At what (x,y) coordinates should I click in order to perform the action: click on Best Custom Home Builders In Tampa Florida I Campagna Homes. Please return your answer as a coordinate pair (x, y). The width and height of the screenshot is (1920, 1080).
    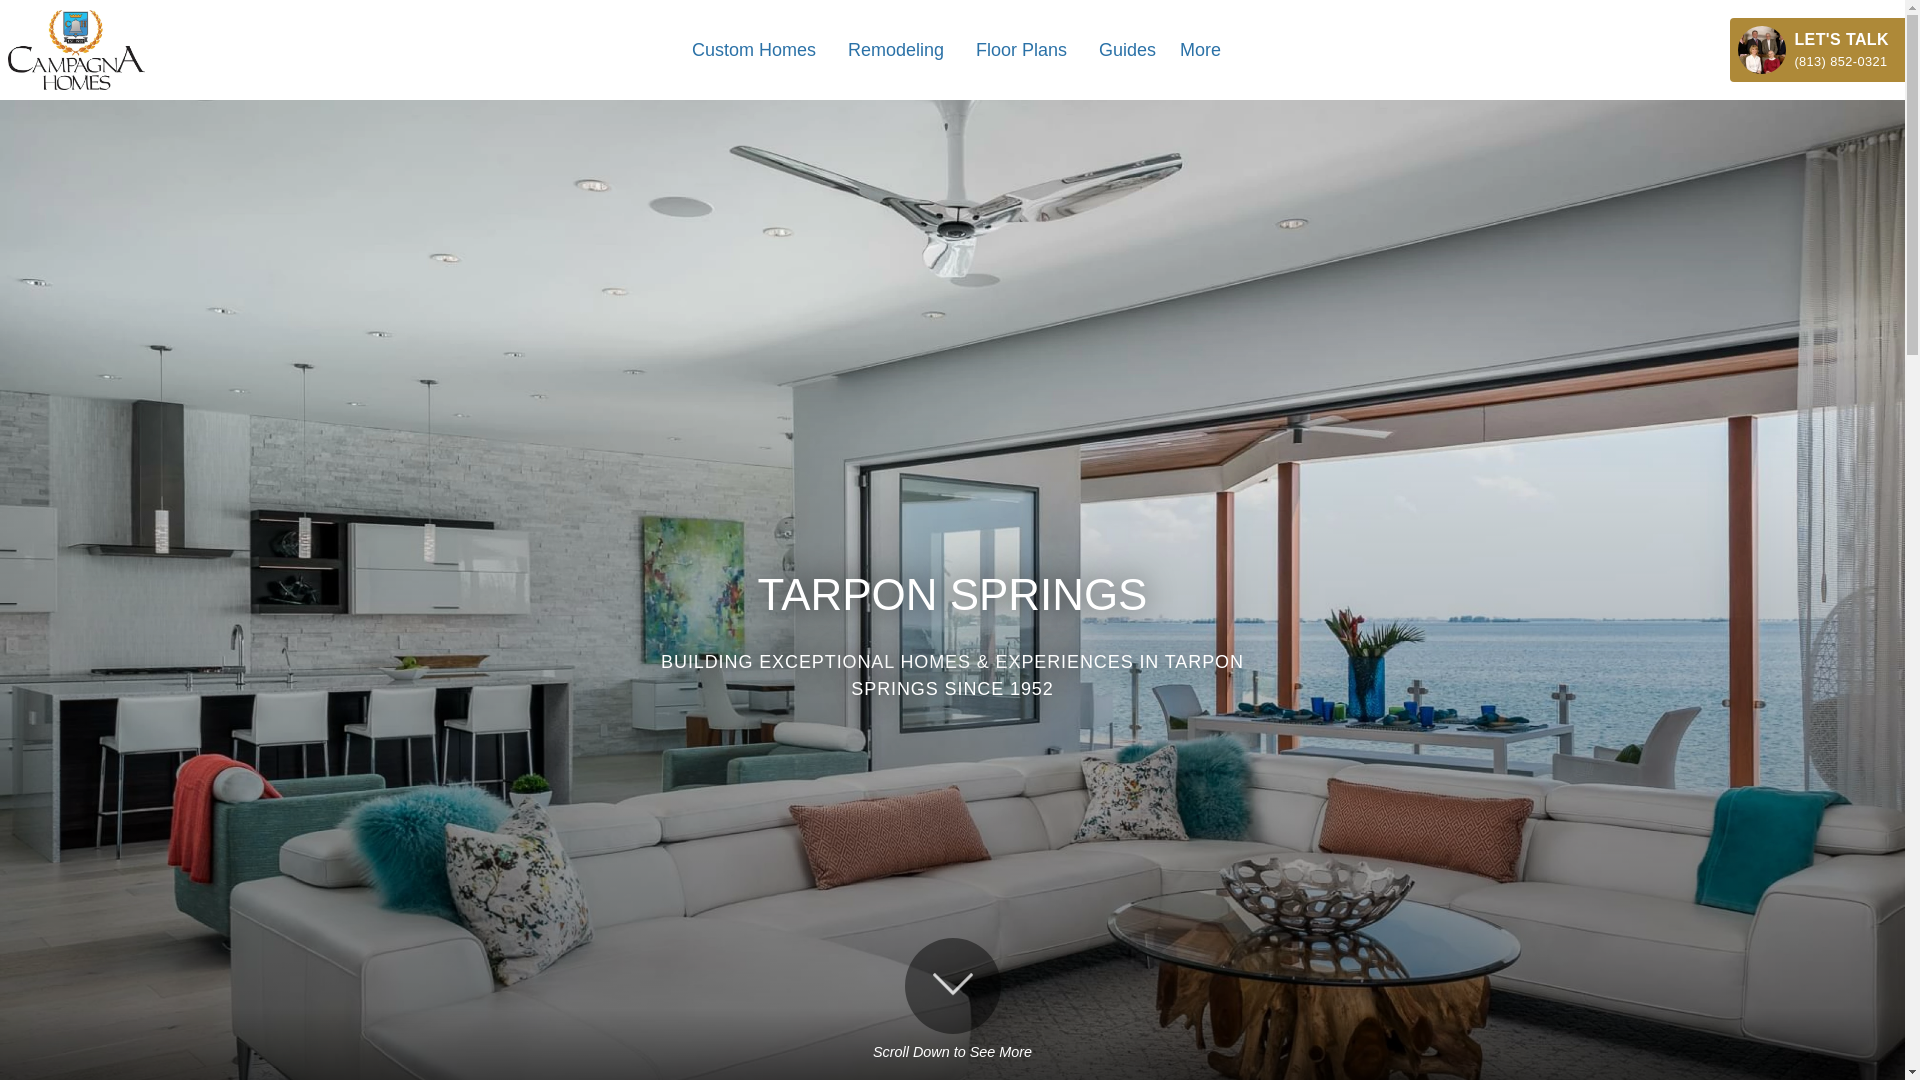
    Looking at the image, I should click on (896, 50).